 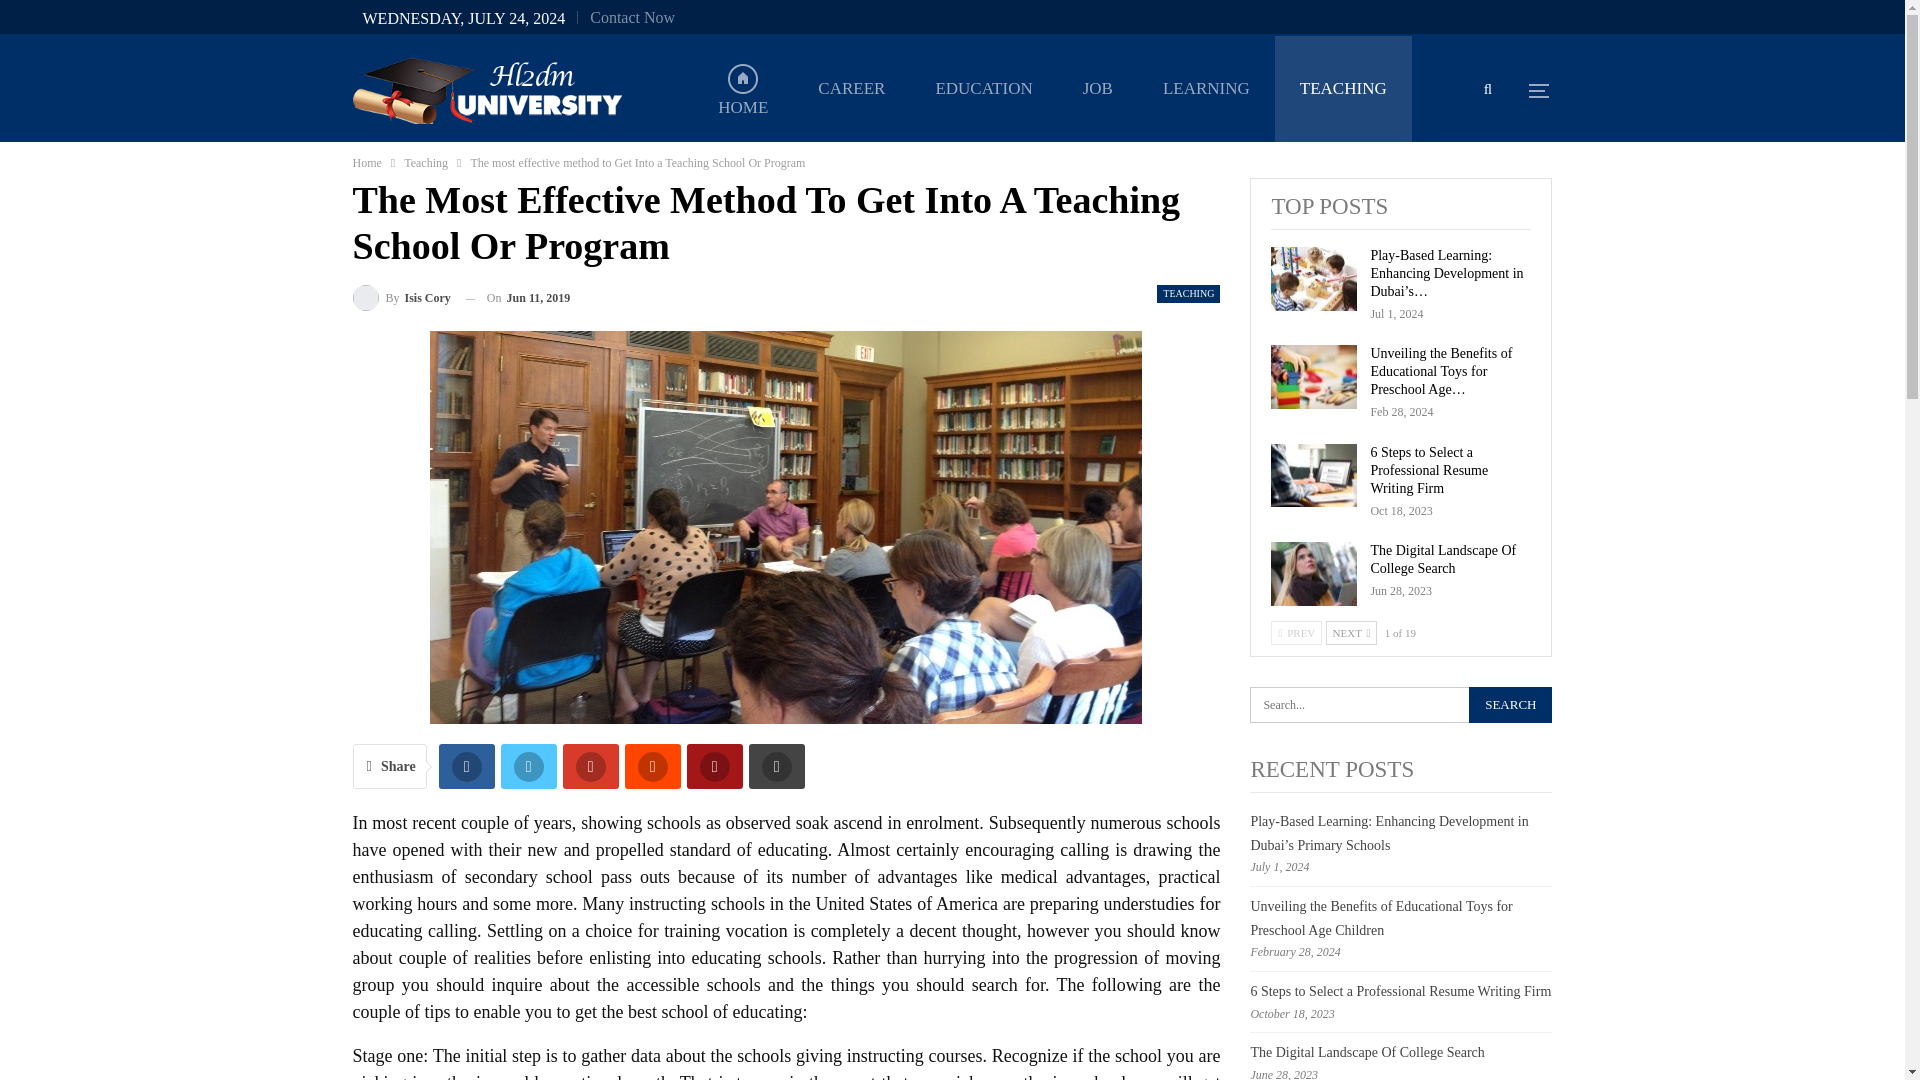 What do you see at coordinates (976, 194) in the screenshot?
I see `TRAINING` at bounding box center [976, 194].